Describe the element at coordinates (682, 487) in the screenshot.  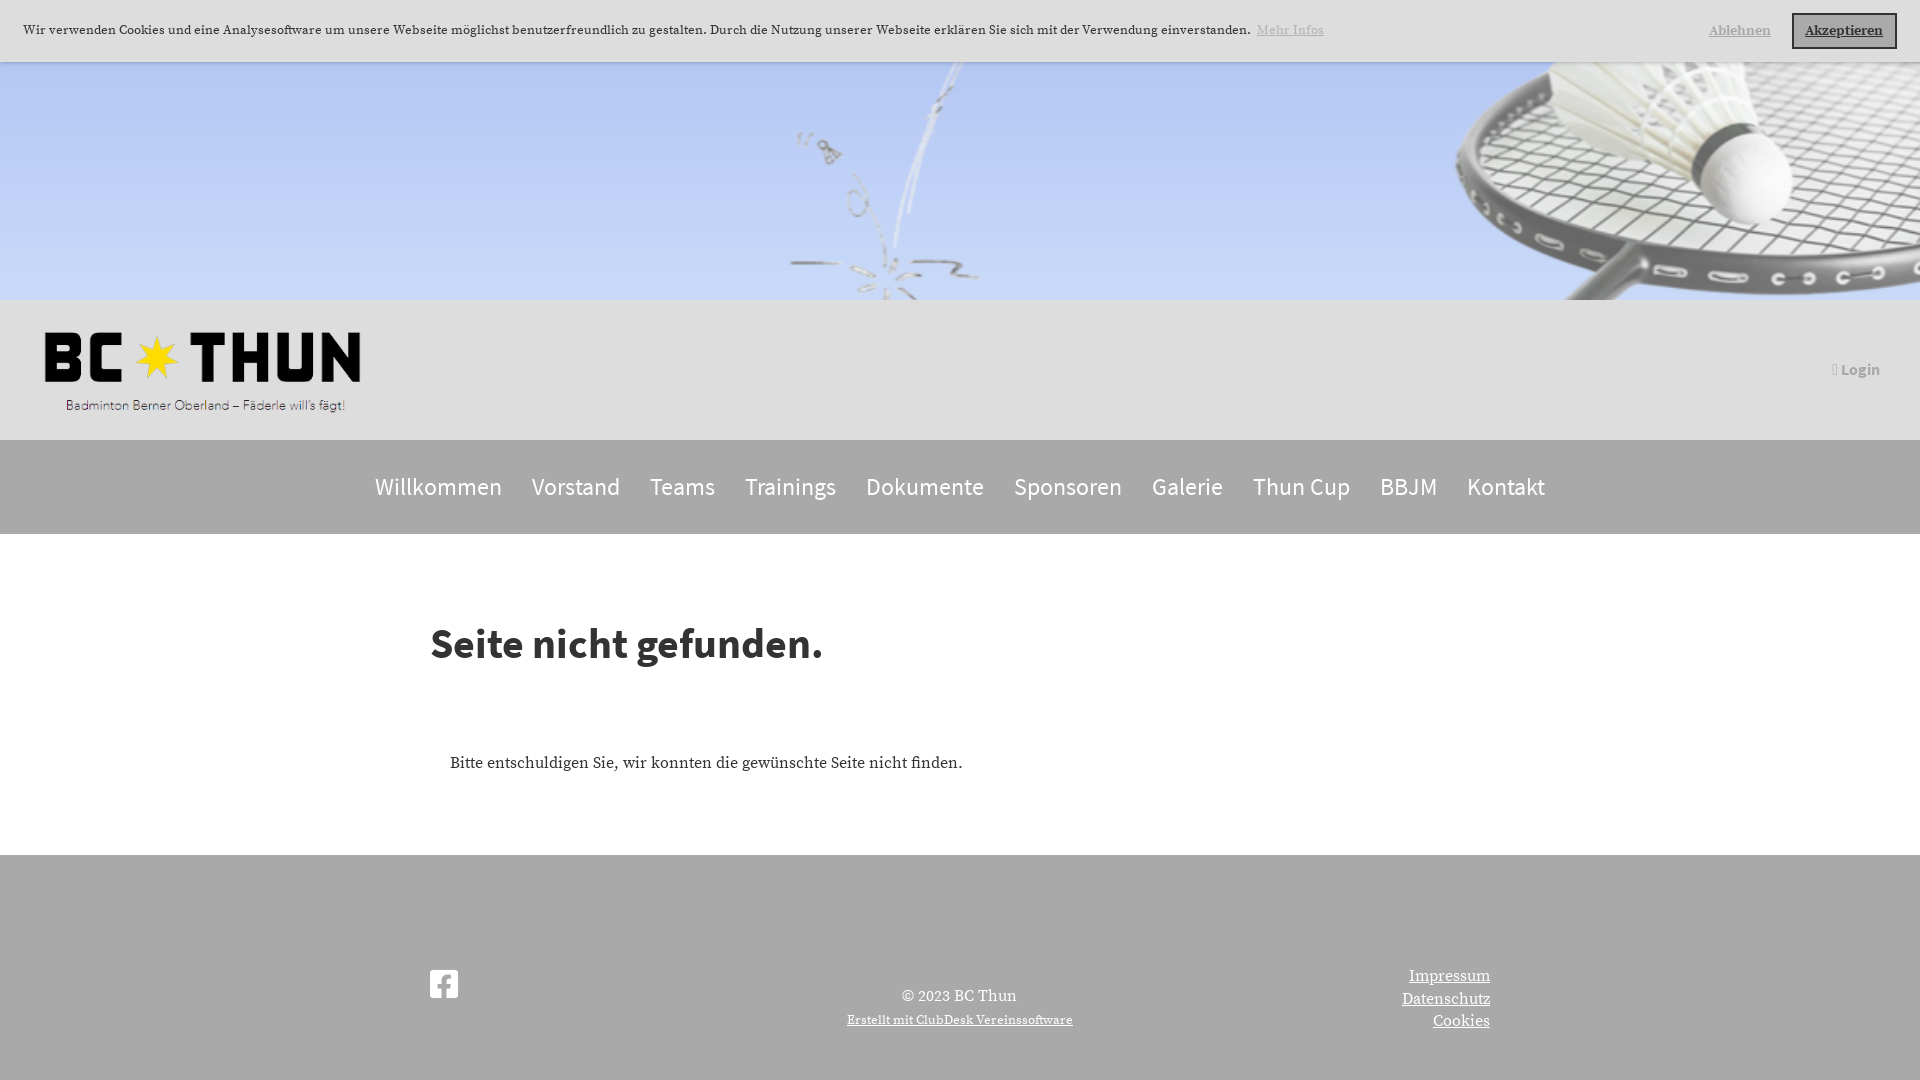
I see `Teams` at that location.